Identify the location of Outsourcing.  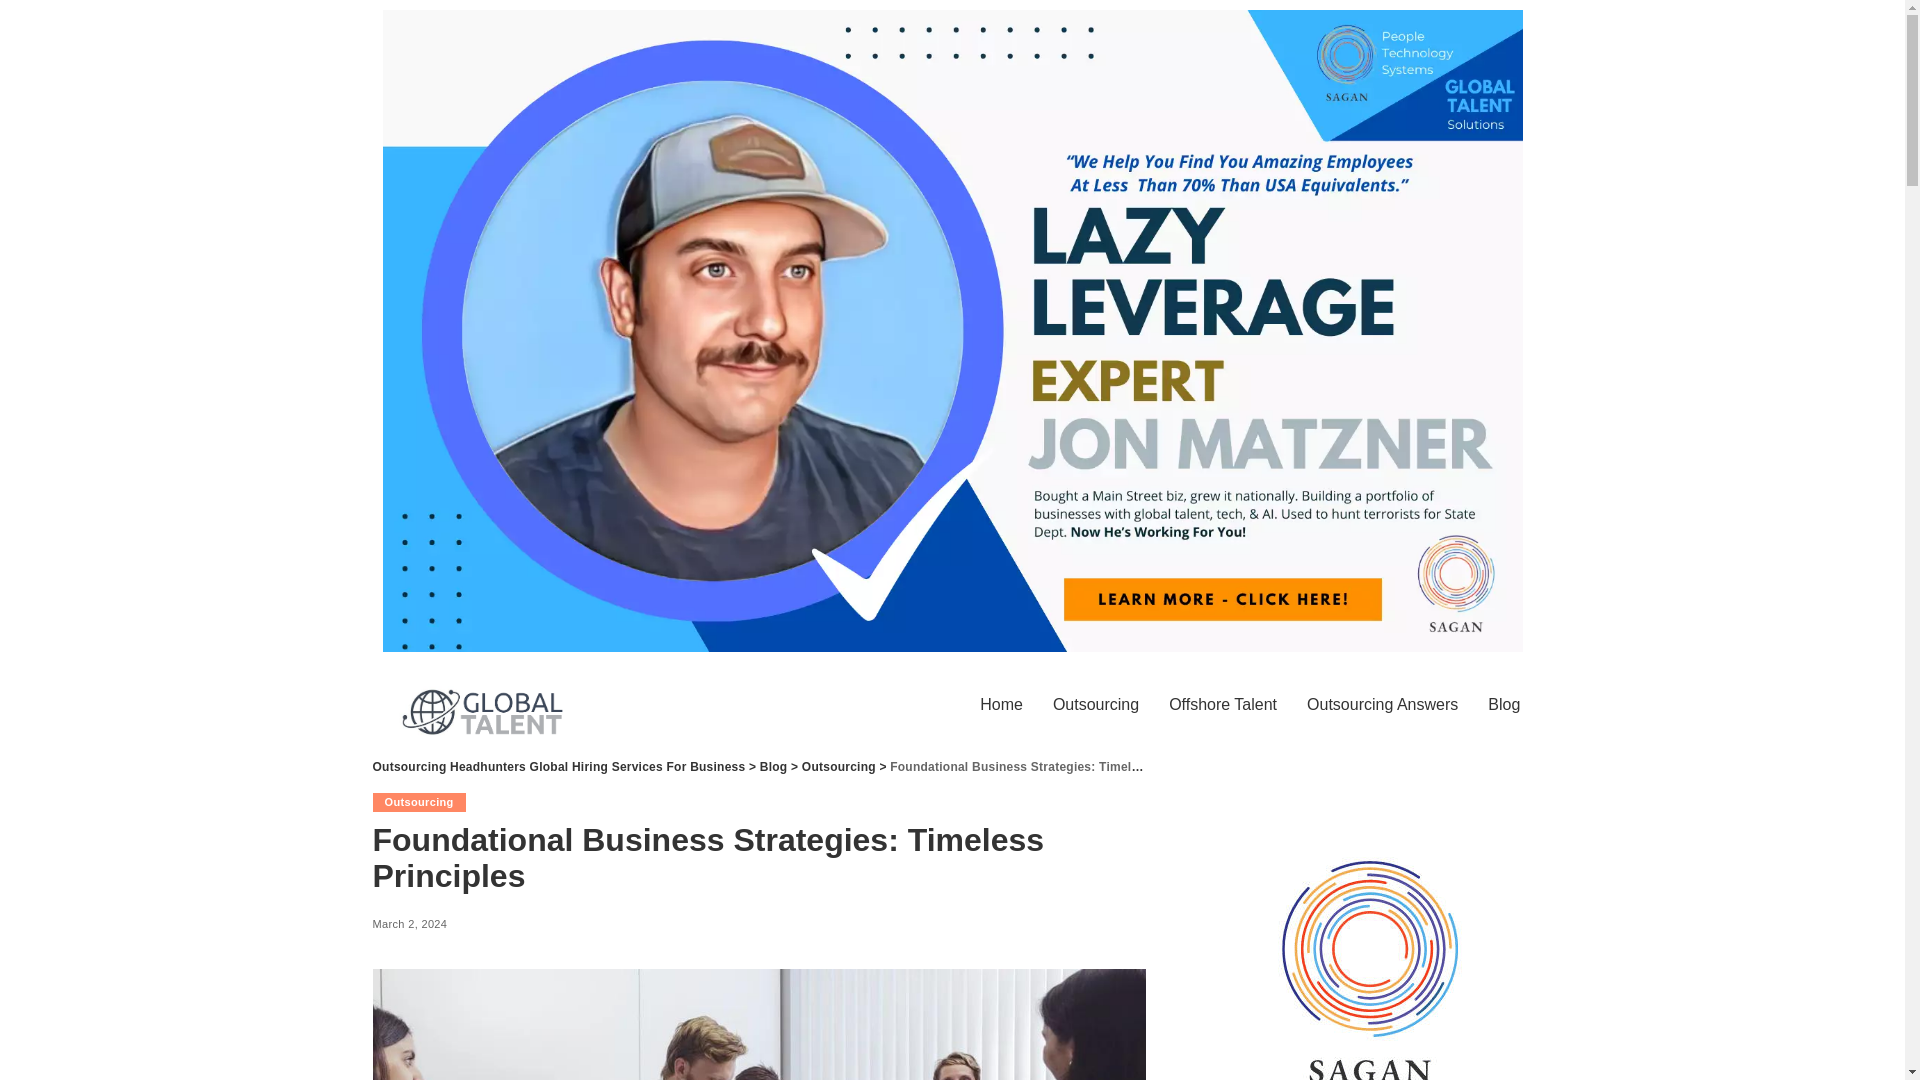
(1096, 704).